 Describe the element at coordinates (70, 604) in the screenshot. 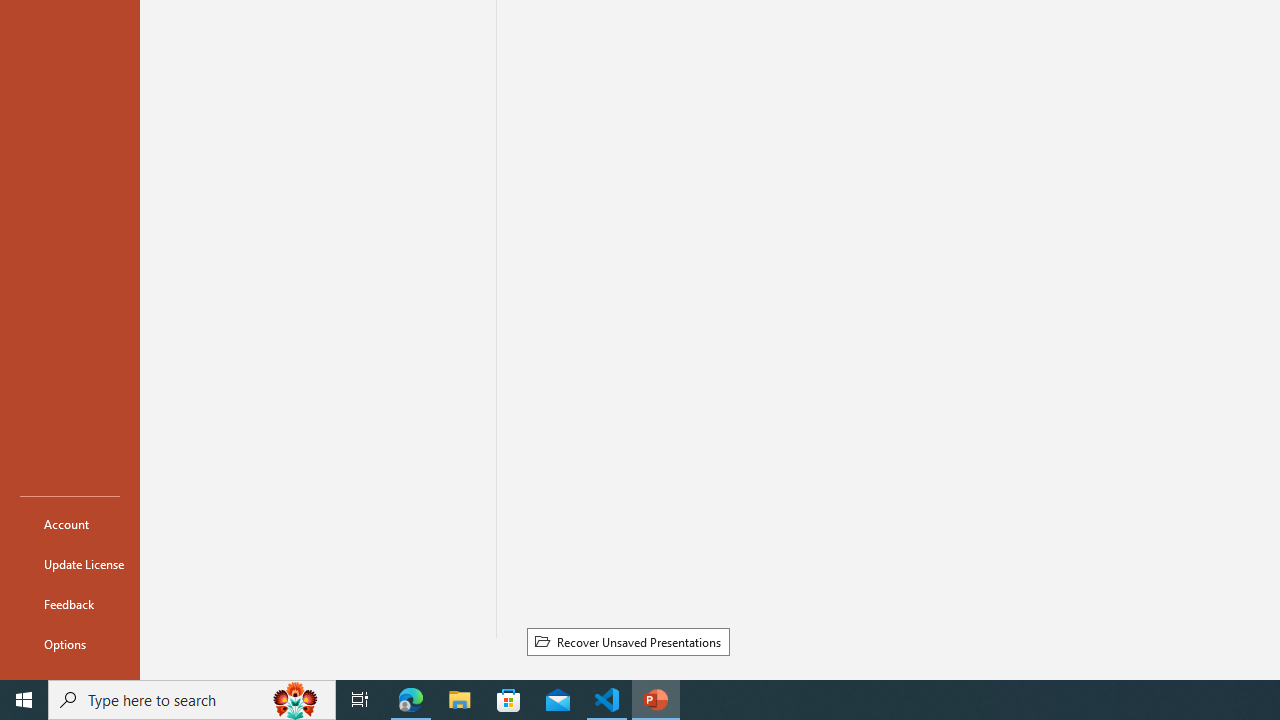

I see `Feedback` at that location.